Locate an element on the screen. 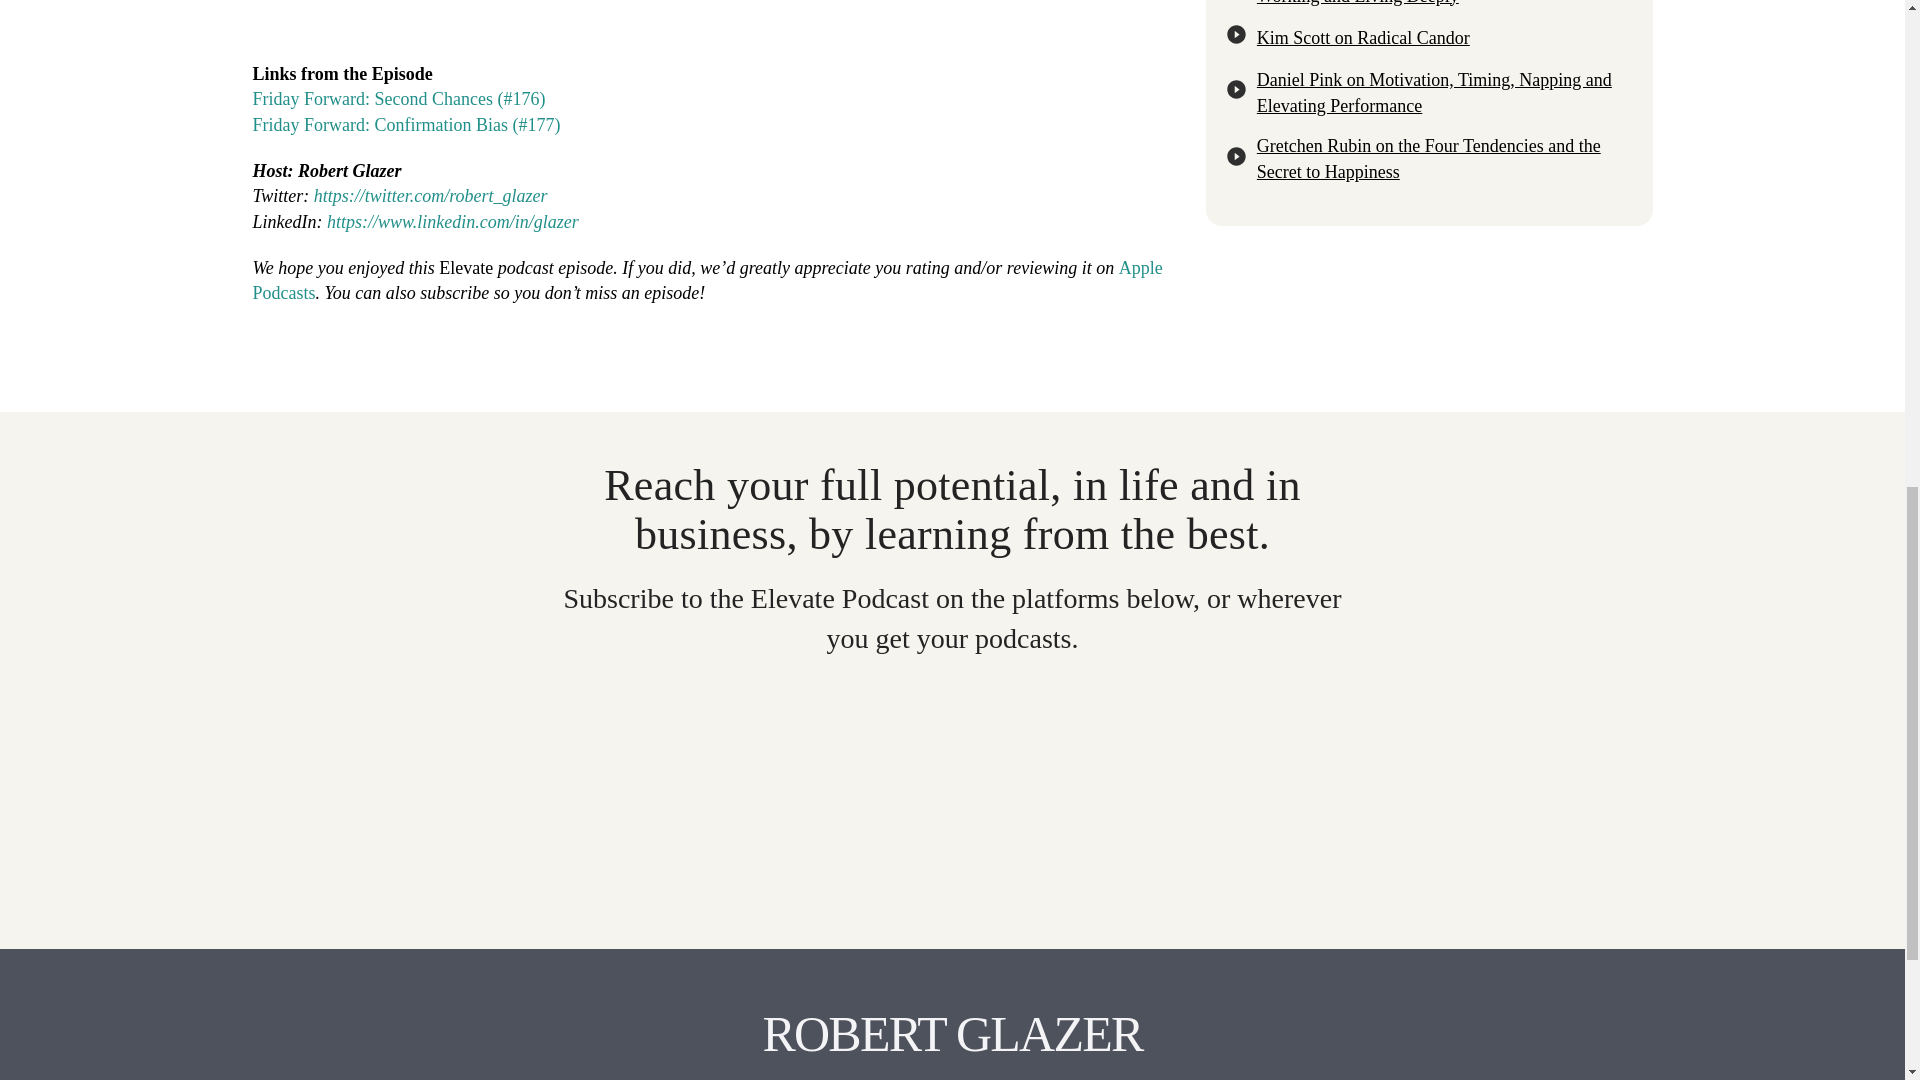  ROBERT GLAZER is located at coordinates (952, 1033).